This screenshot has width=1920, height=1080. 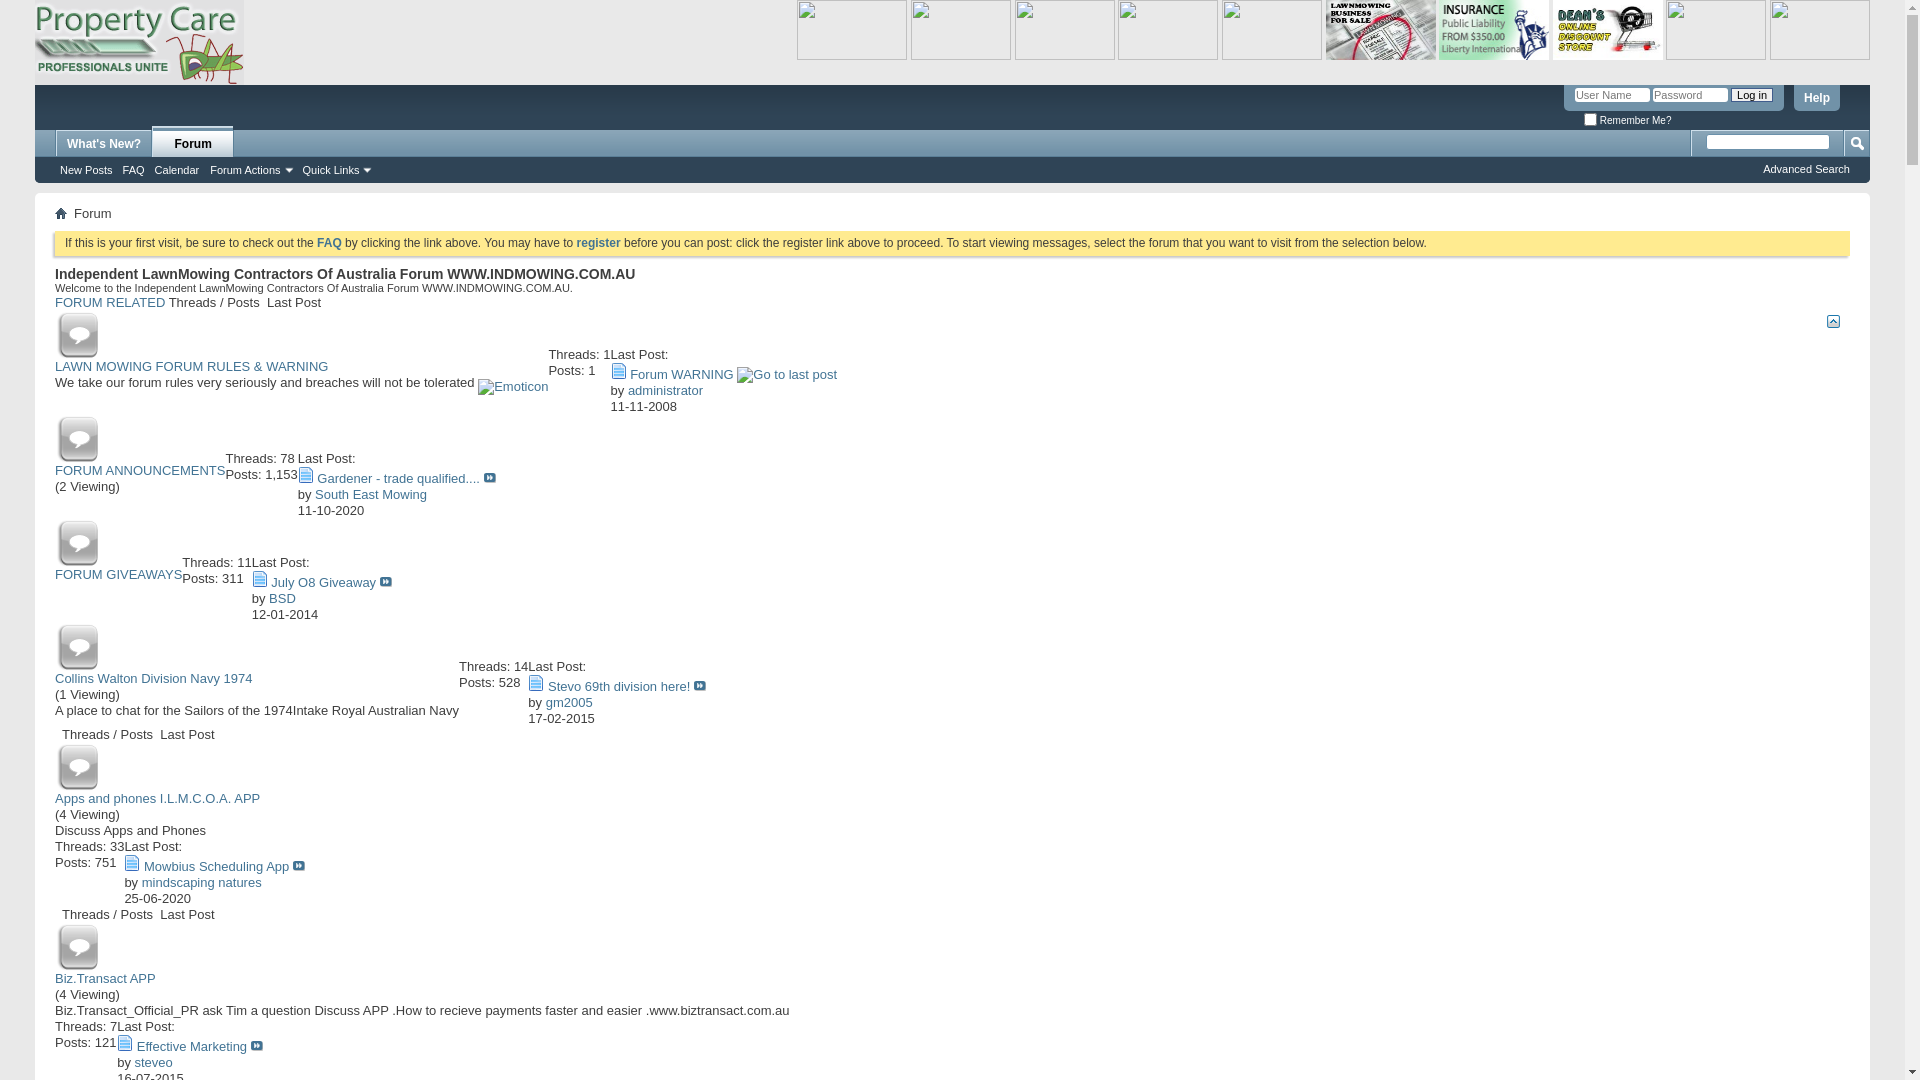 What do you see at coordinates (336, 170) in the screenshot?
I see `Quick Links` at bounding box center [336, 170].